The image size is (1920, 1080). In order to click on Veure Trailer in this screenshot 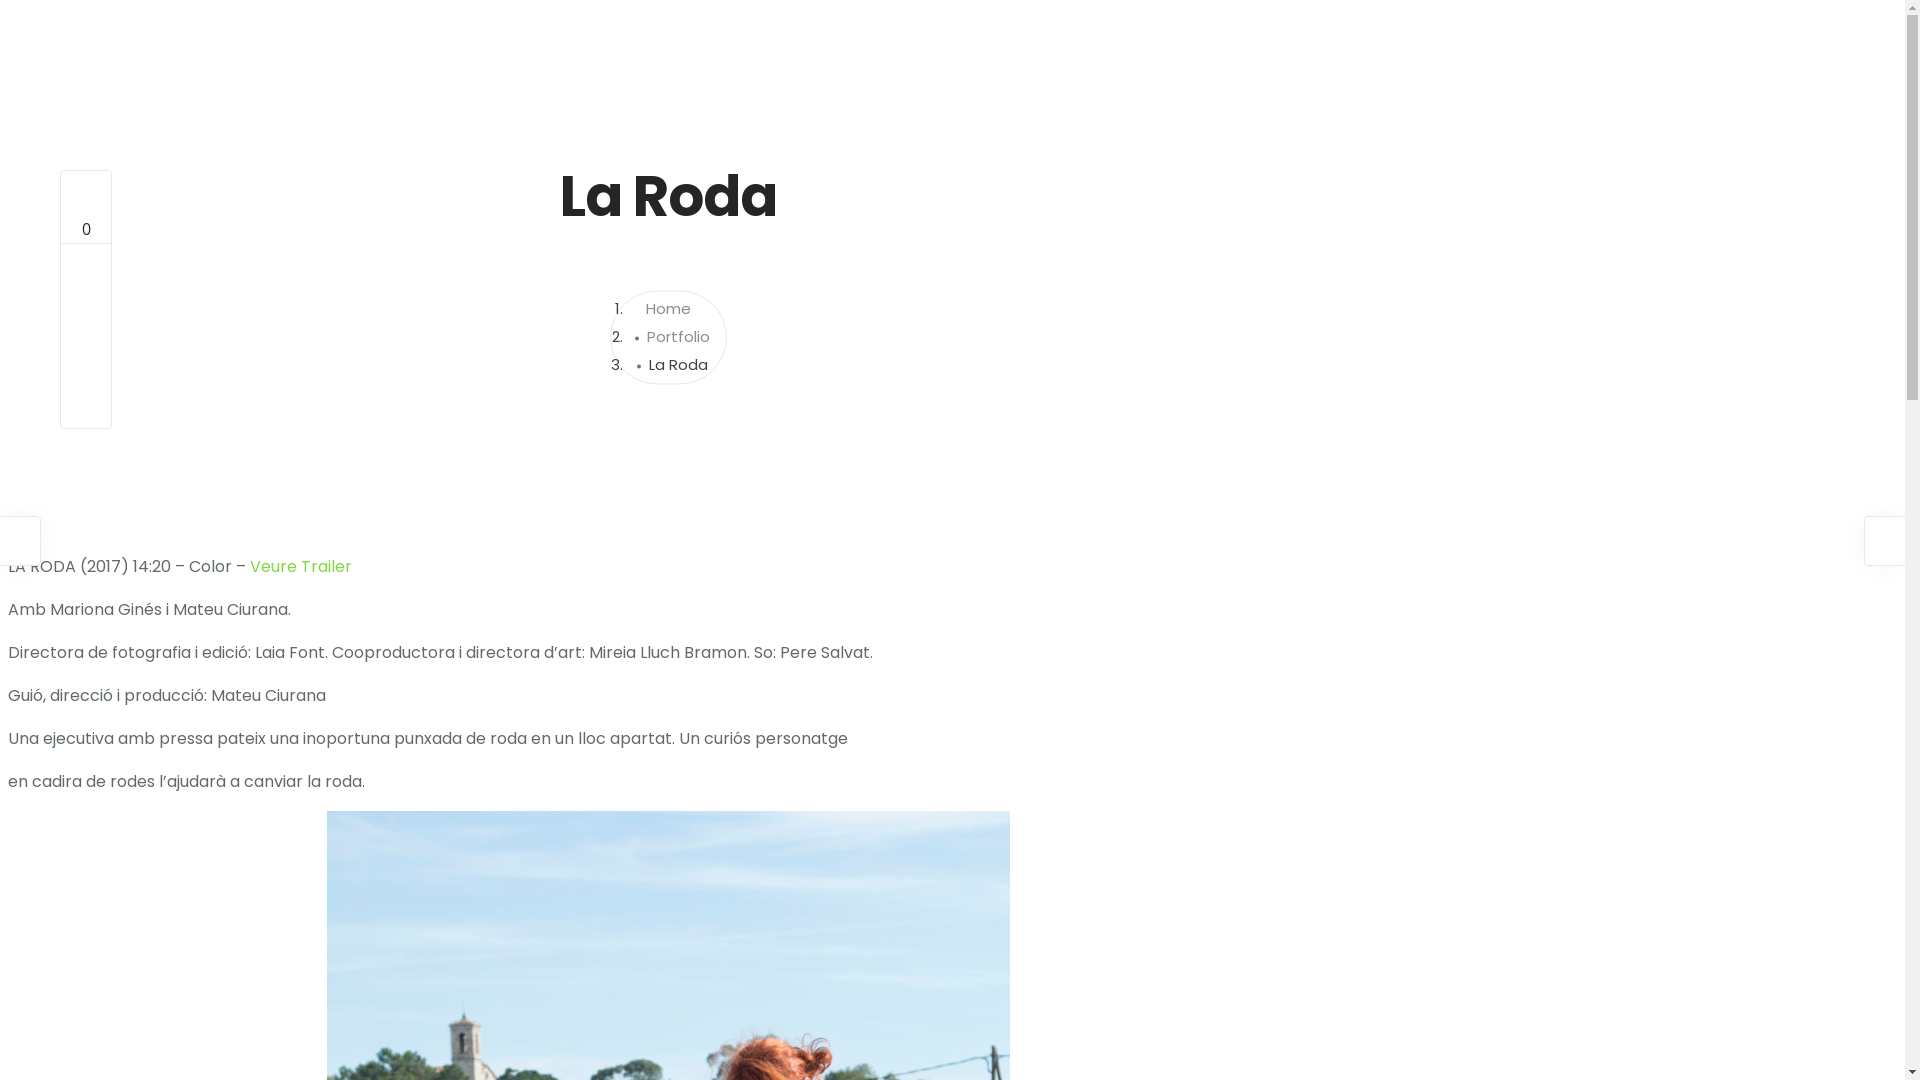, I will do `click(301, 566)`.